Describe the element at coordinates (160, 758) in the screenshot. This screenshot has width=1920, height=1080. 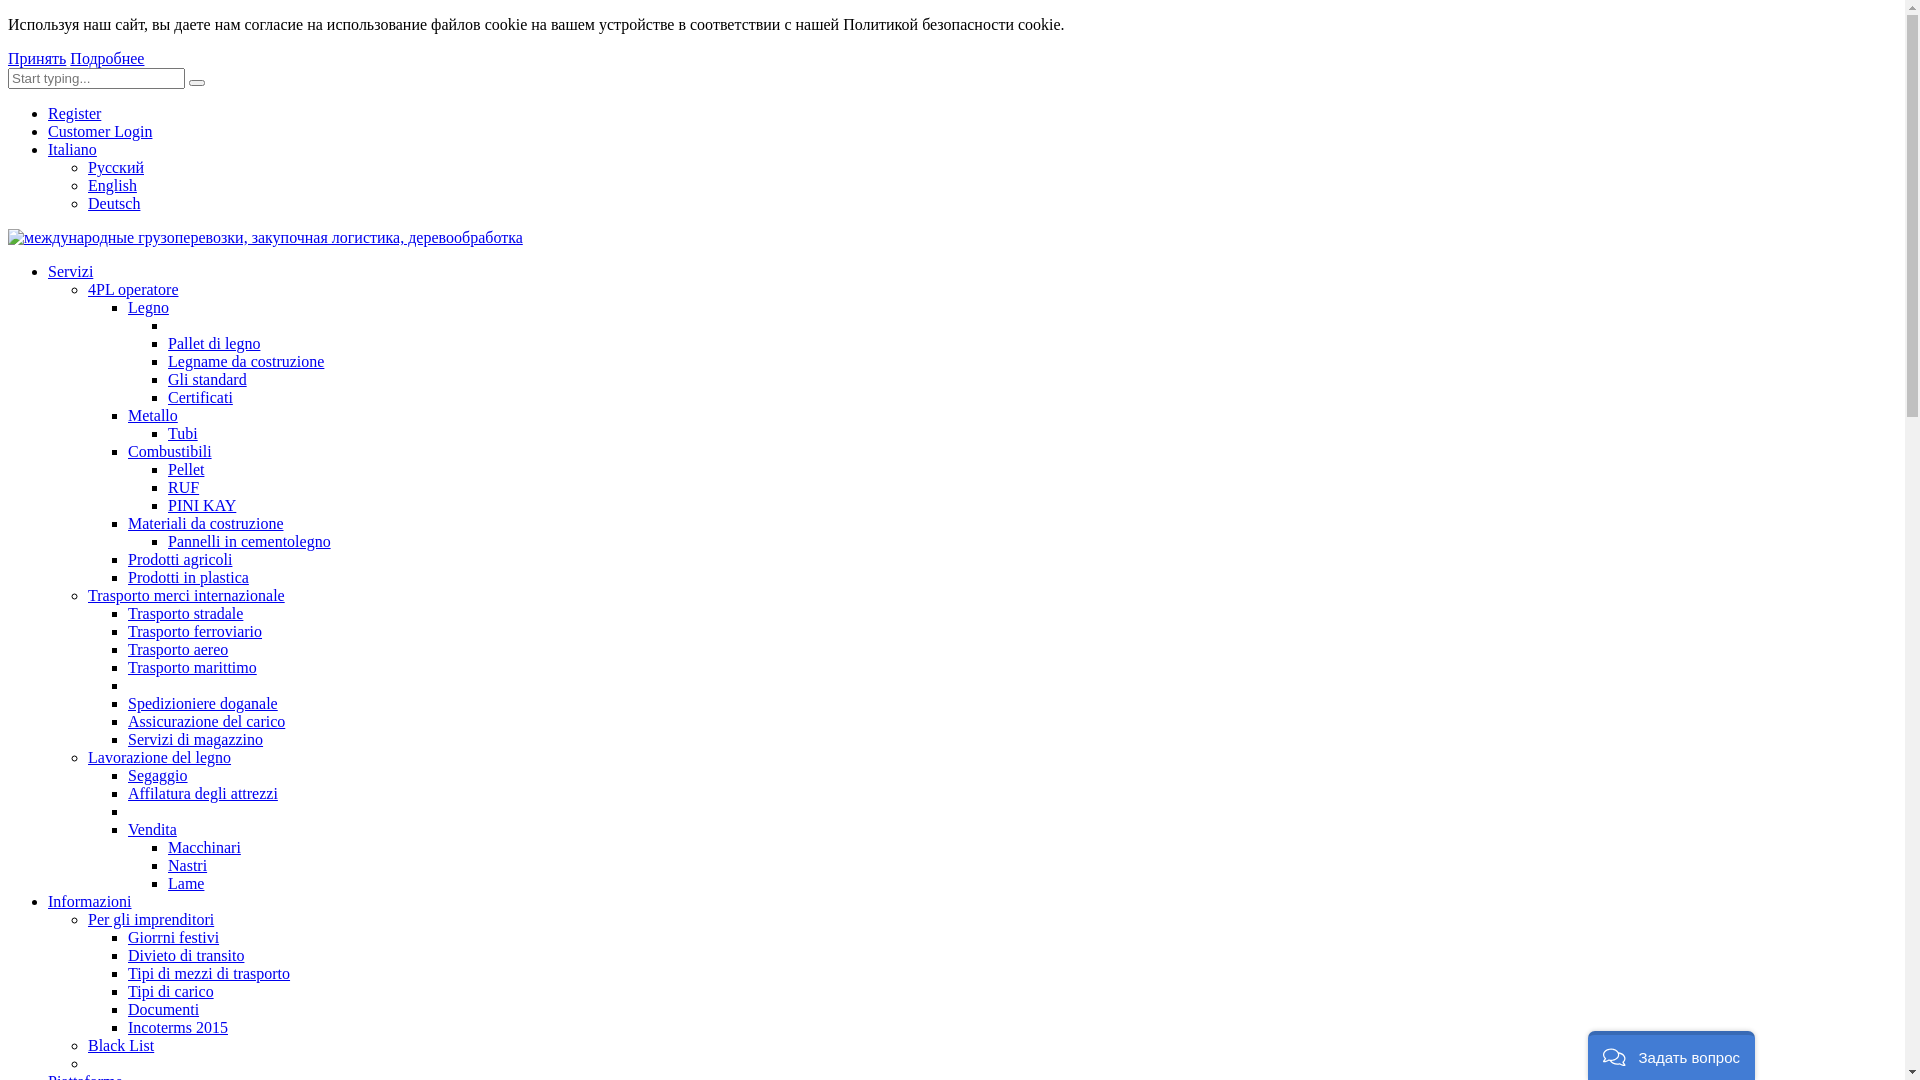
I see `Lavorazione del legno` at that location.